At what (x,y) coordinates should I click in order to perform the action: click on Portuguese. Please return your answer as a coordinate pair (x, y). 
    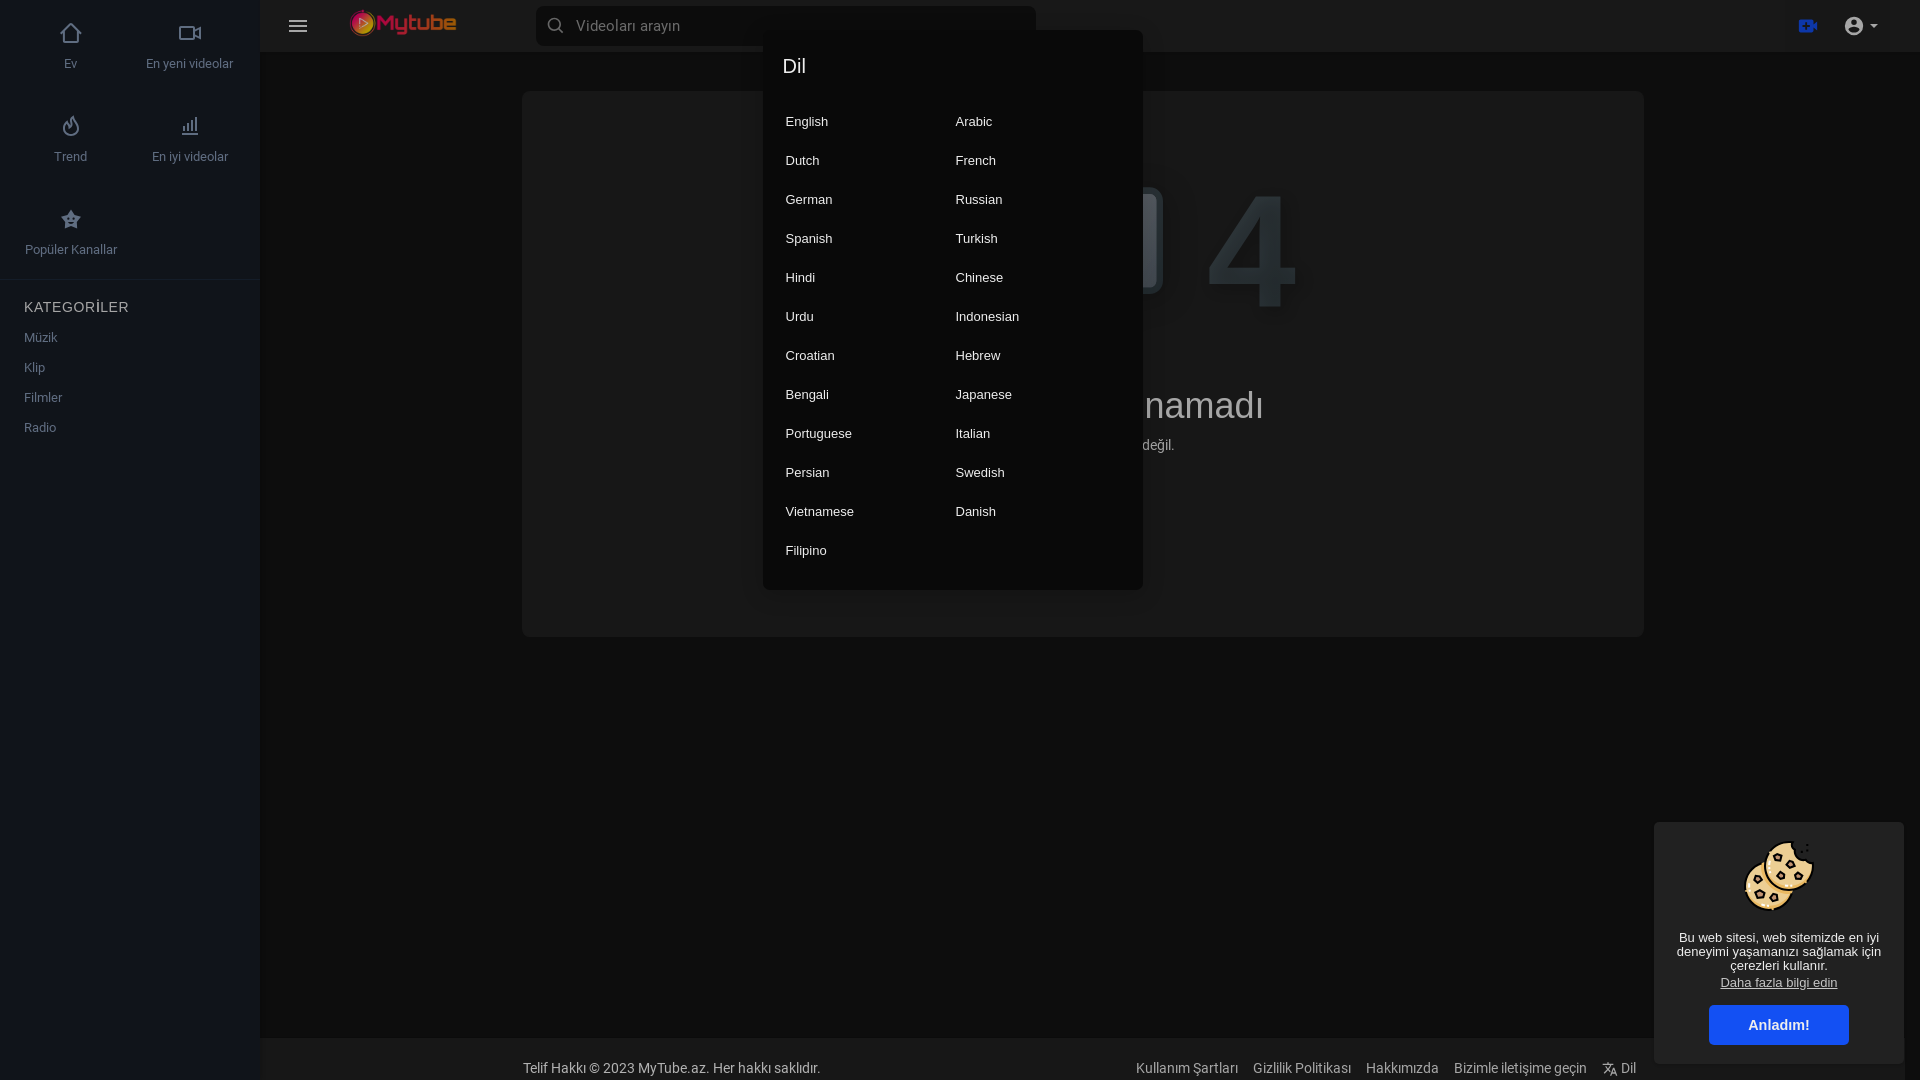
    Looking at the image, I should click on (868, 434).